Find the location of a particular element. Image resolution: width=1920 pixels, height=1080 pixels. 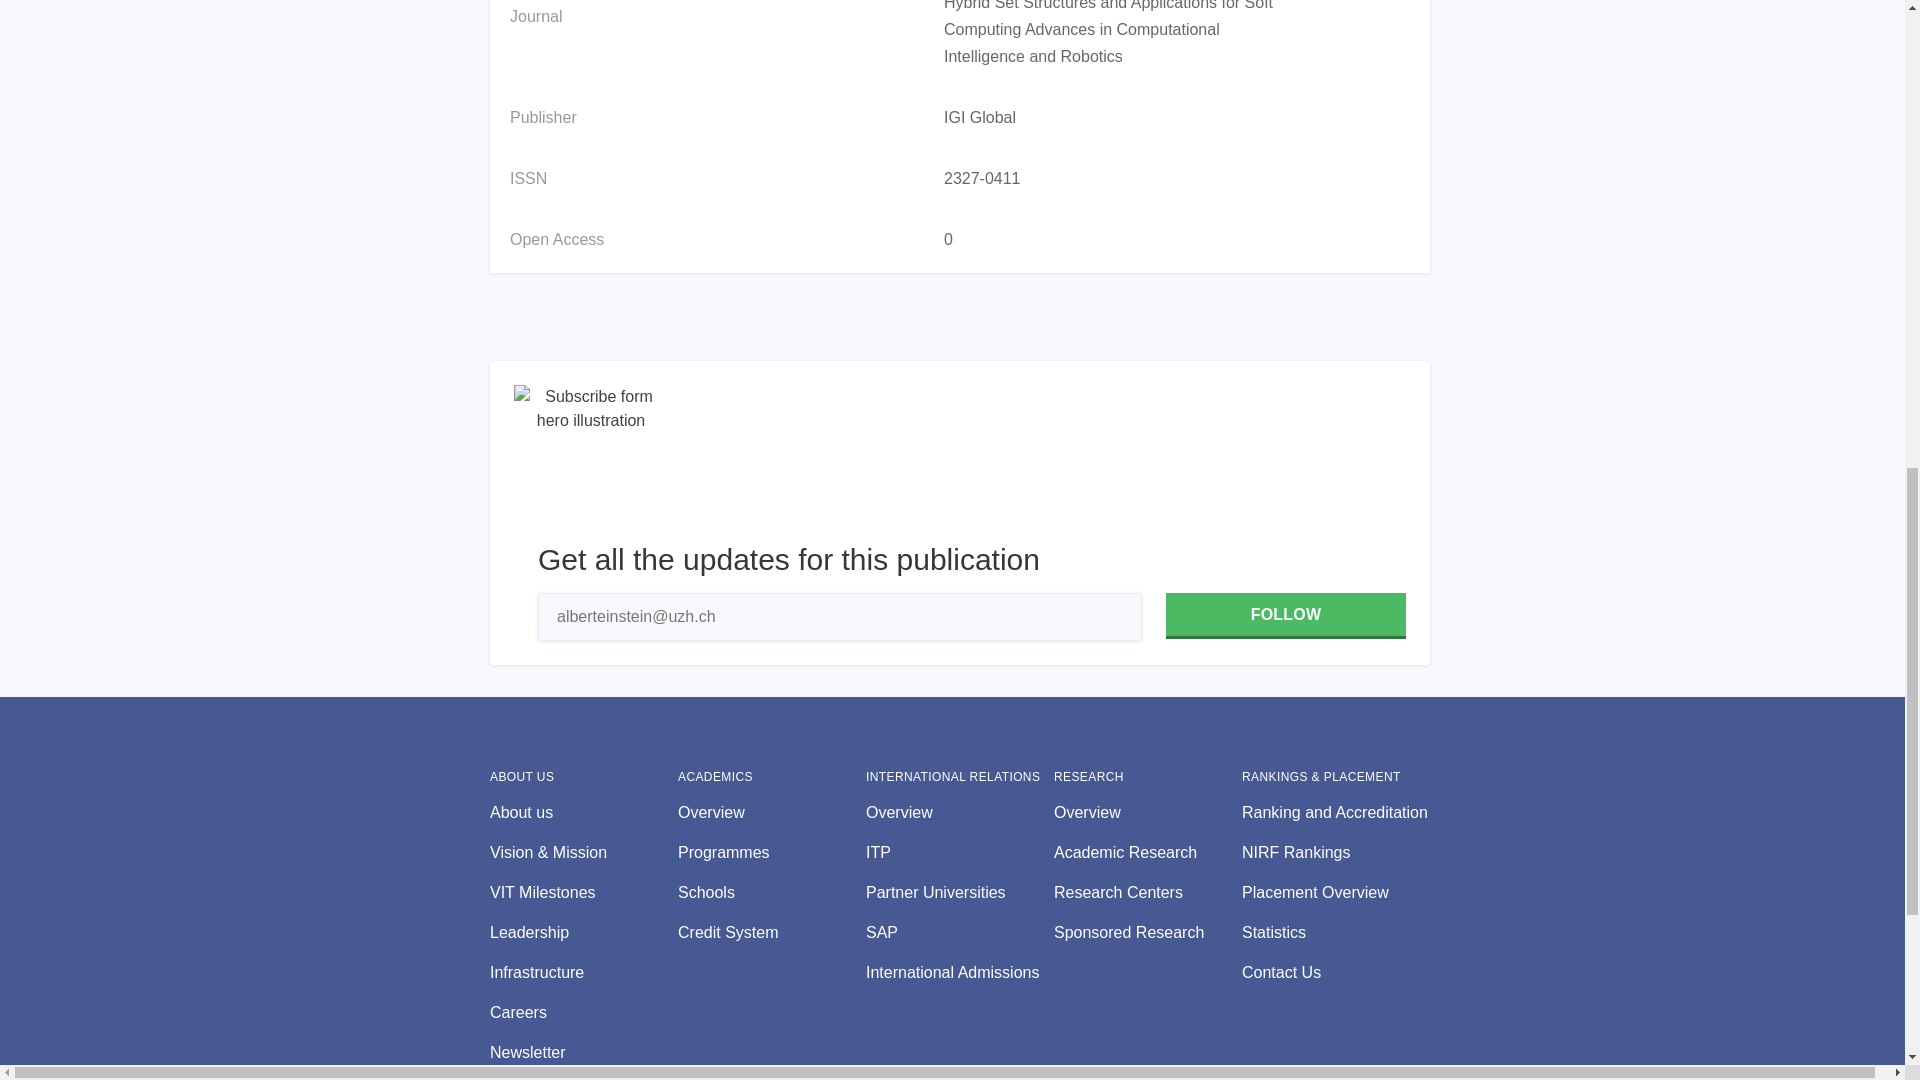

Leadership is located at coordinates (583, 933).